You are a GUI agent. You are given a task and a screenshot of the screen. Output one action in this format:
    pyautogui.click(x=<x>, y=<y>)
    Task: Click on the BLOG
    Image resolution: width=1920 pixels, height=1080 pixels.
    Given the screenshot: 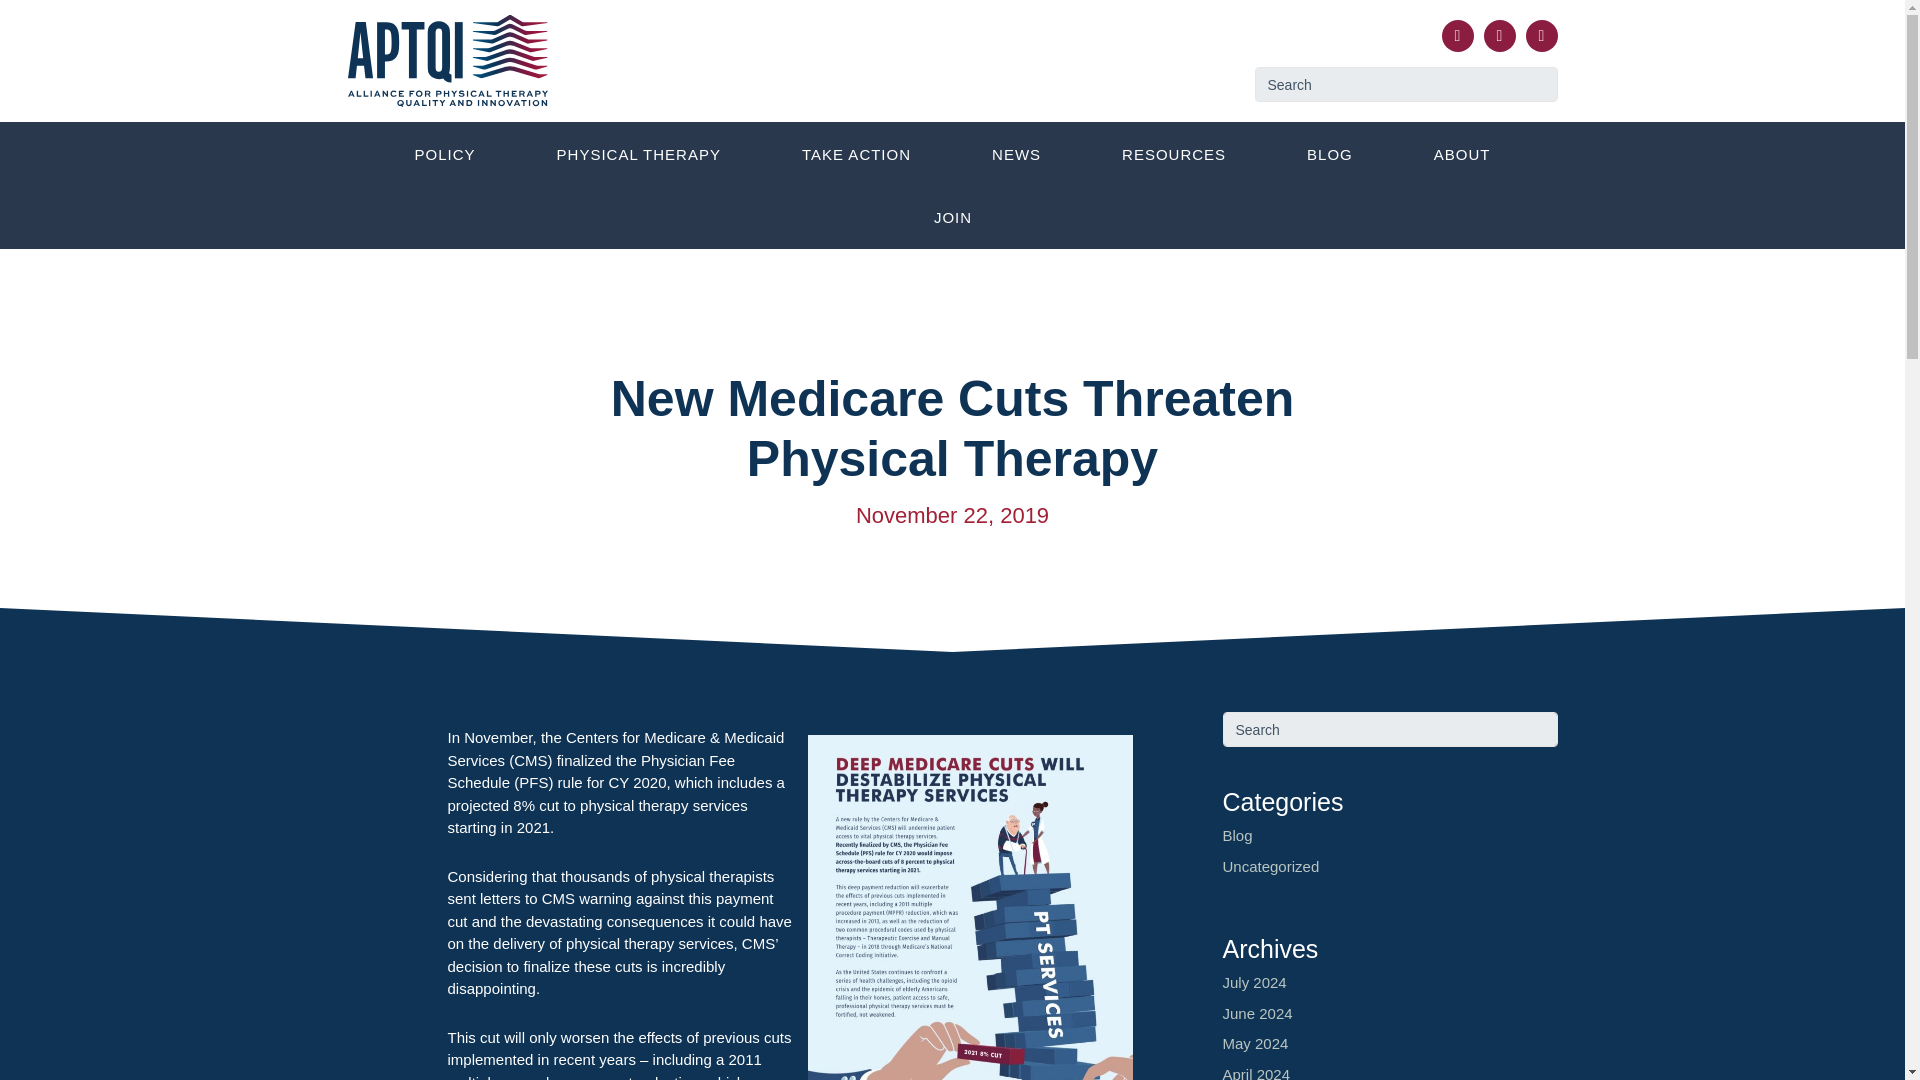 What is the action you would take?
    pyautogui.click(x=1330, y=155)
    